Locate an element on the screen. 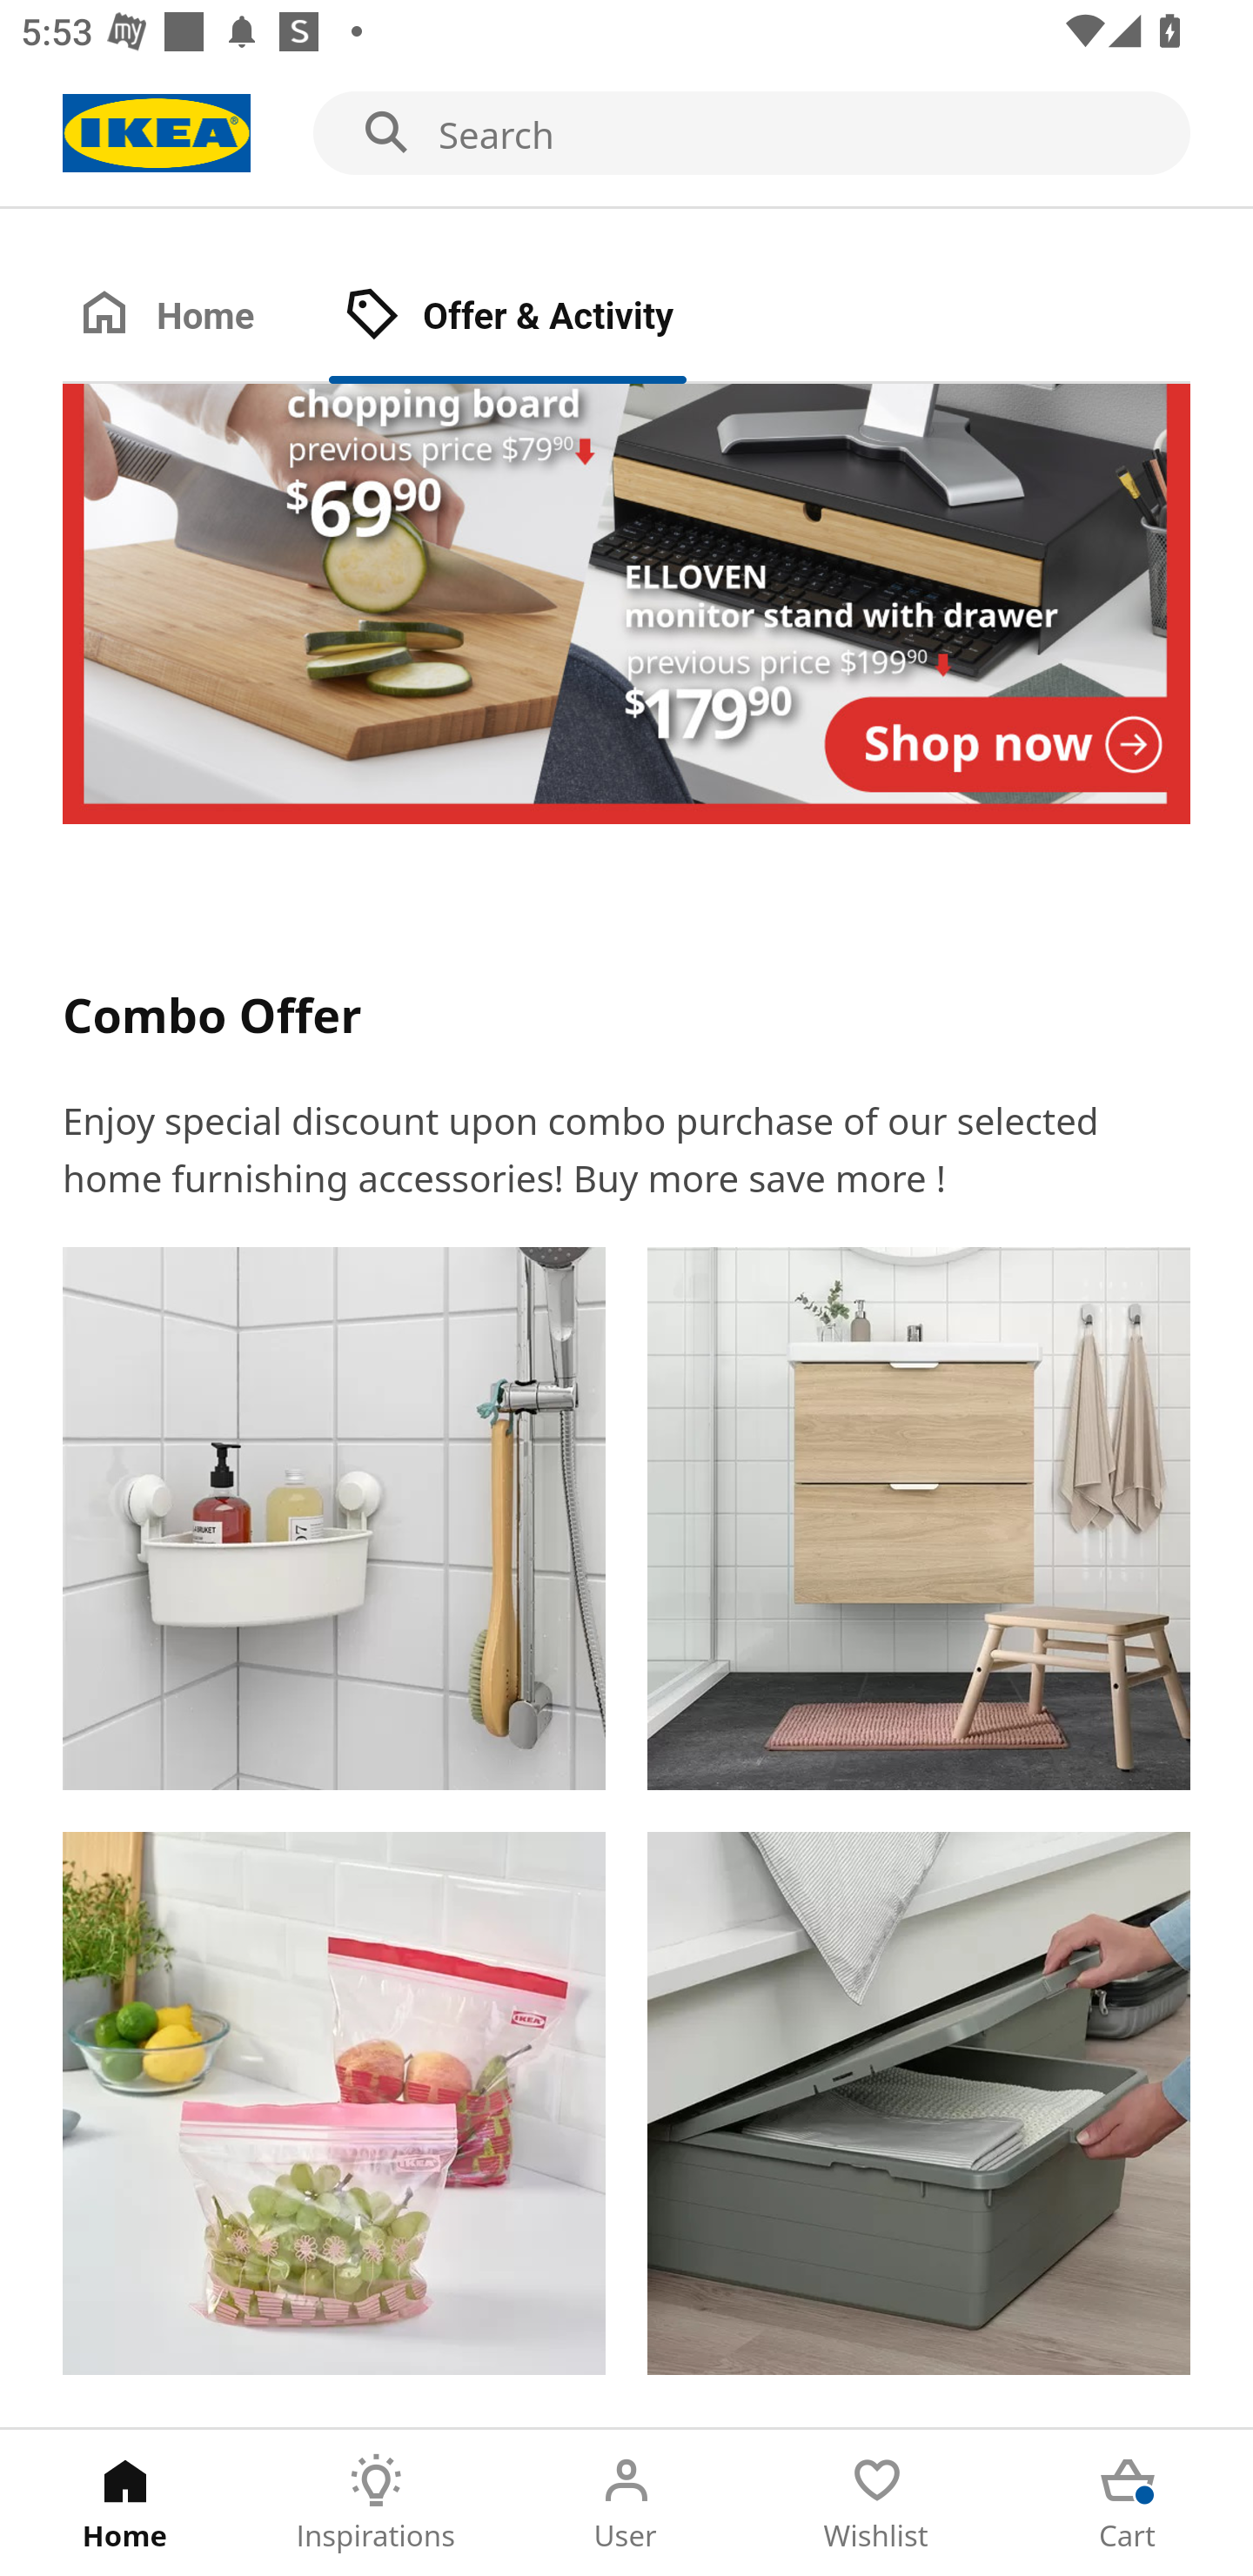  Inspirations
Tab 2 of 5 is located at coordinates (376, 2503).